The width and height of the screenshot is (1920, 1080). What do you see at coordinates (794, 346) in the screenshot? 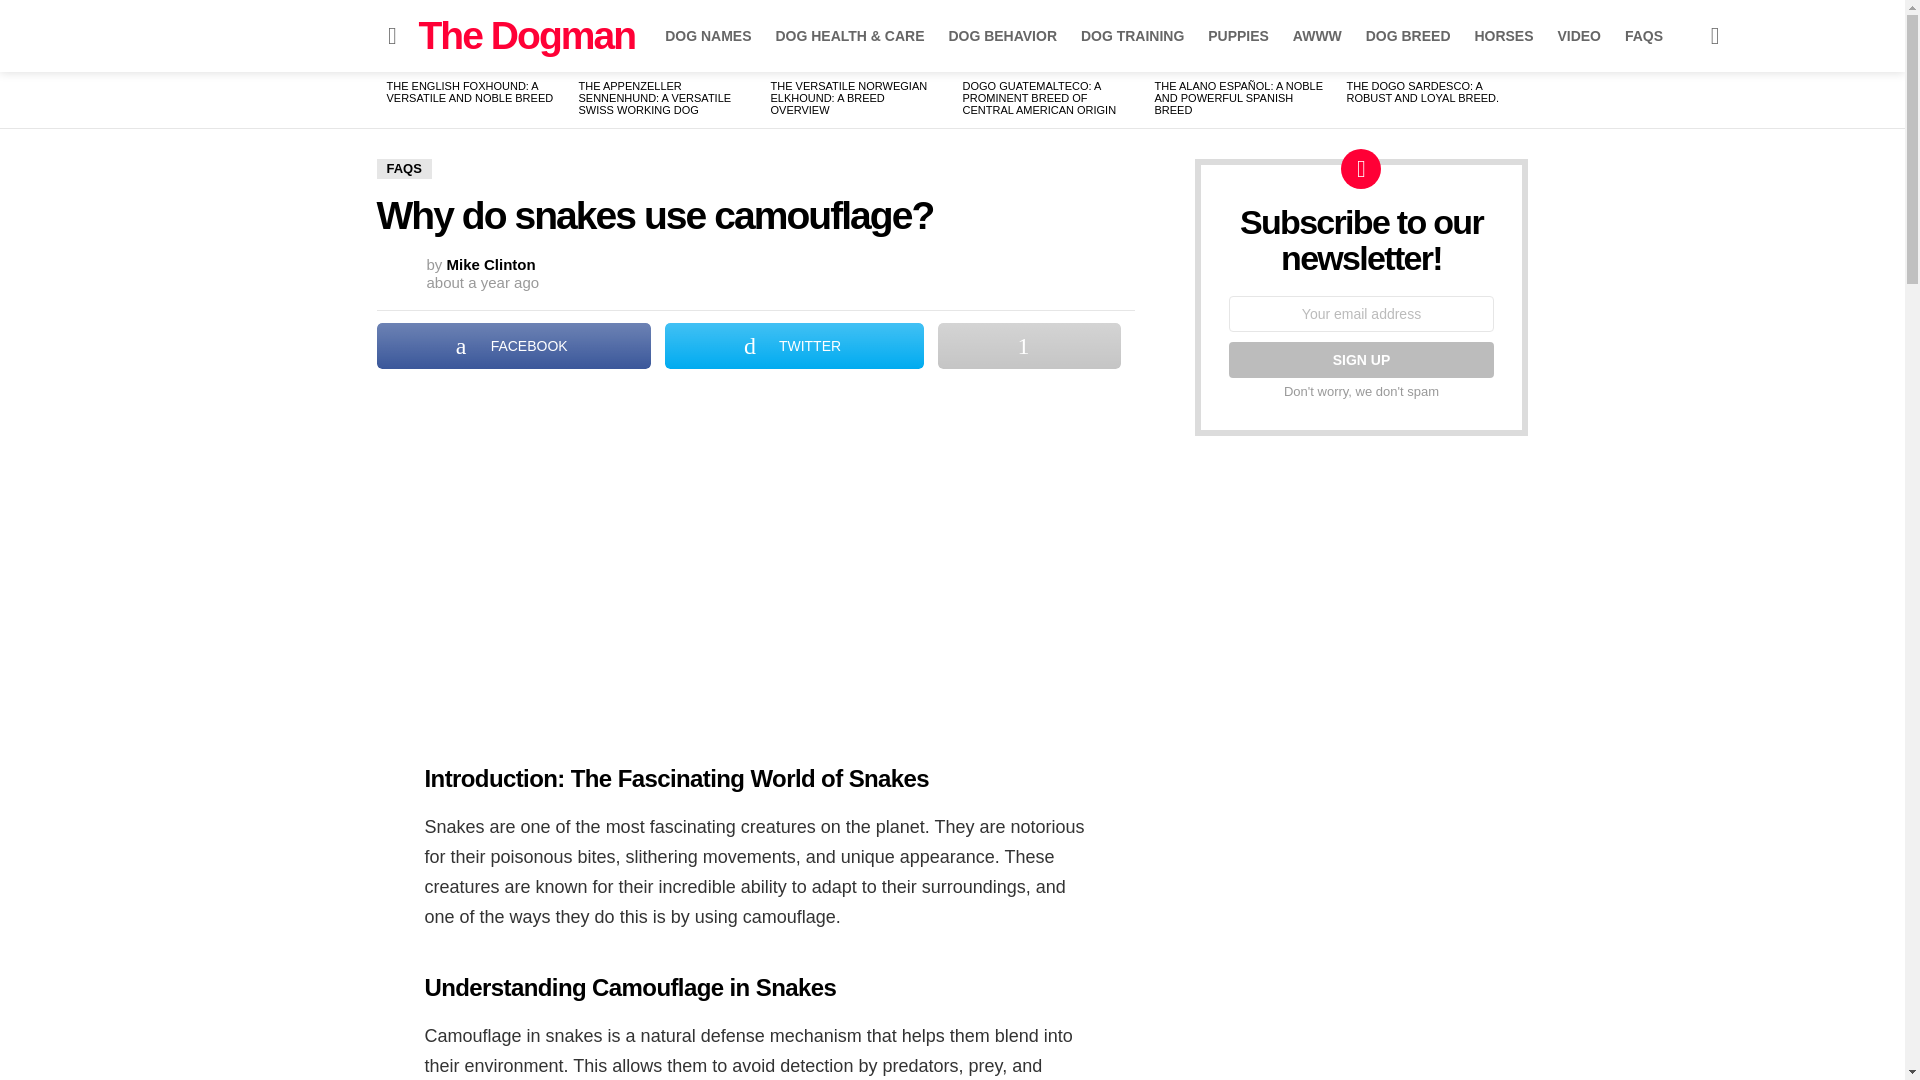
I see `Share on Twitter` at bounding box center [794, 346].